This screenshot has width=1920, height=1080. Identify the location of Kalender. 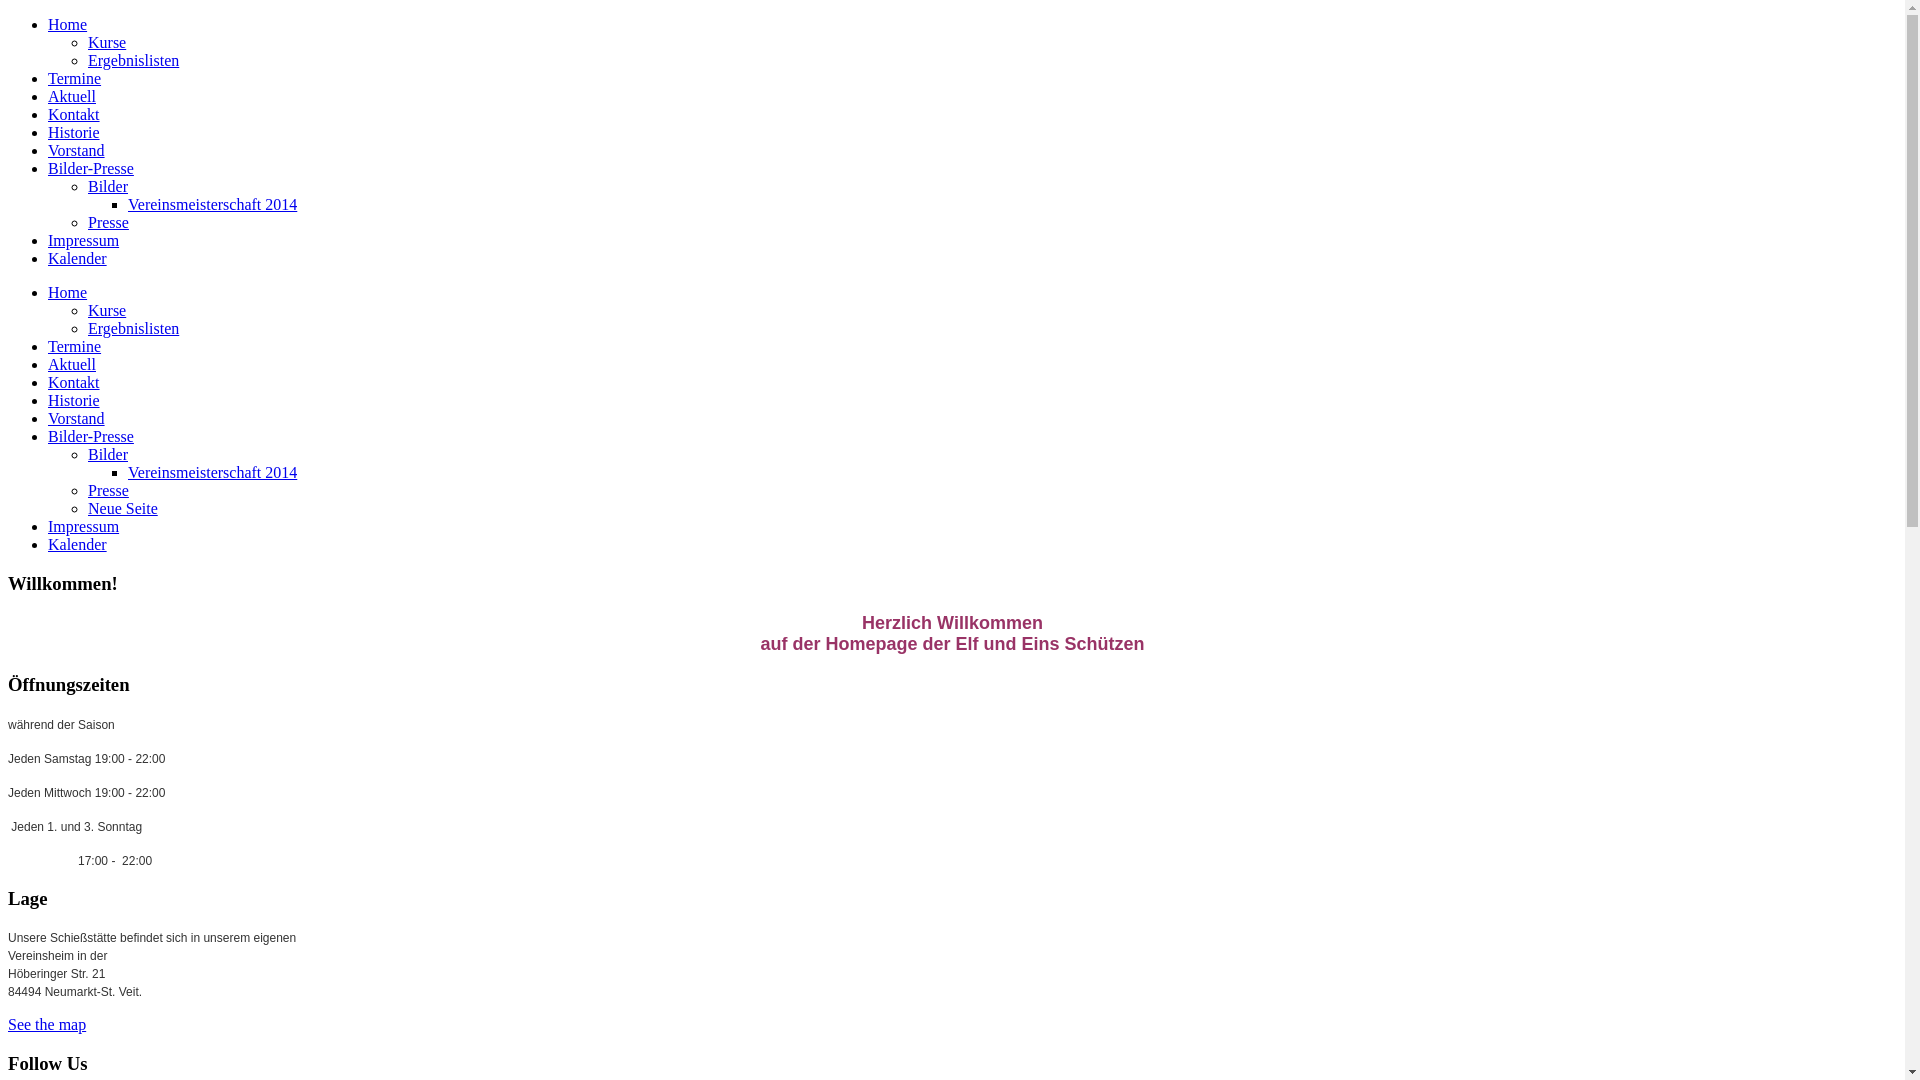
(78, 258).